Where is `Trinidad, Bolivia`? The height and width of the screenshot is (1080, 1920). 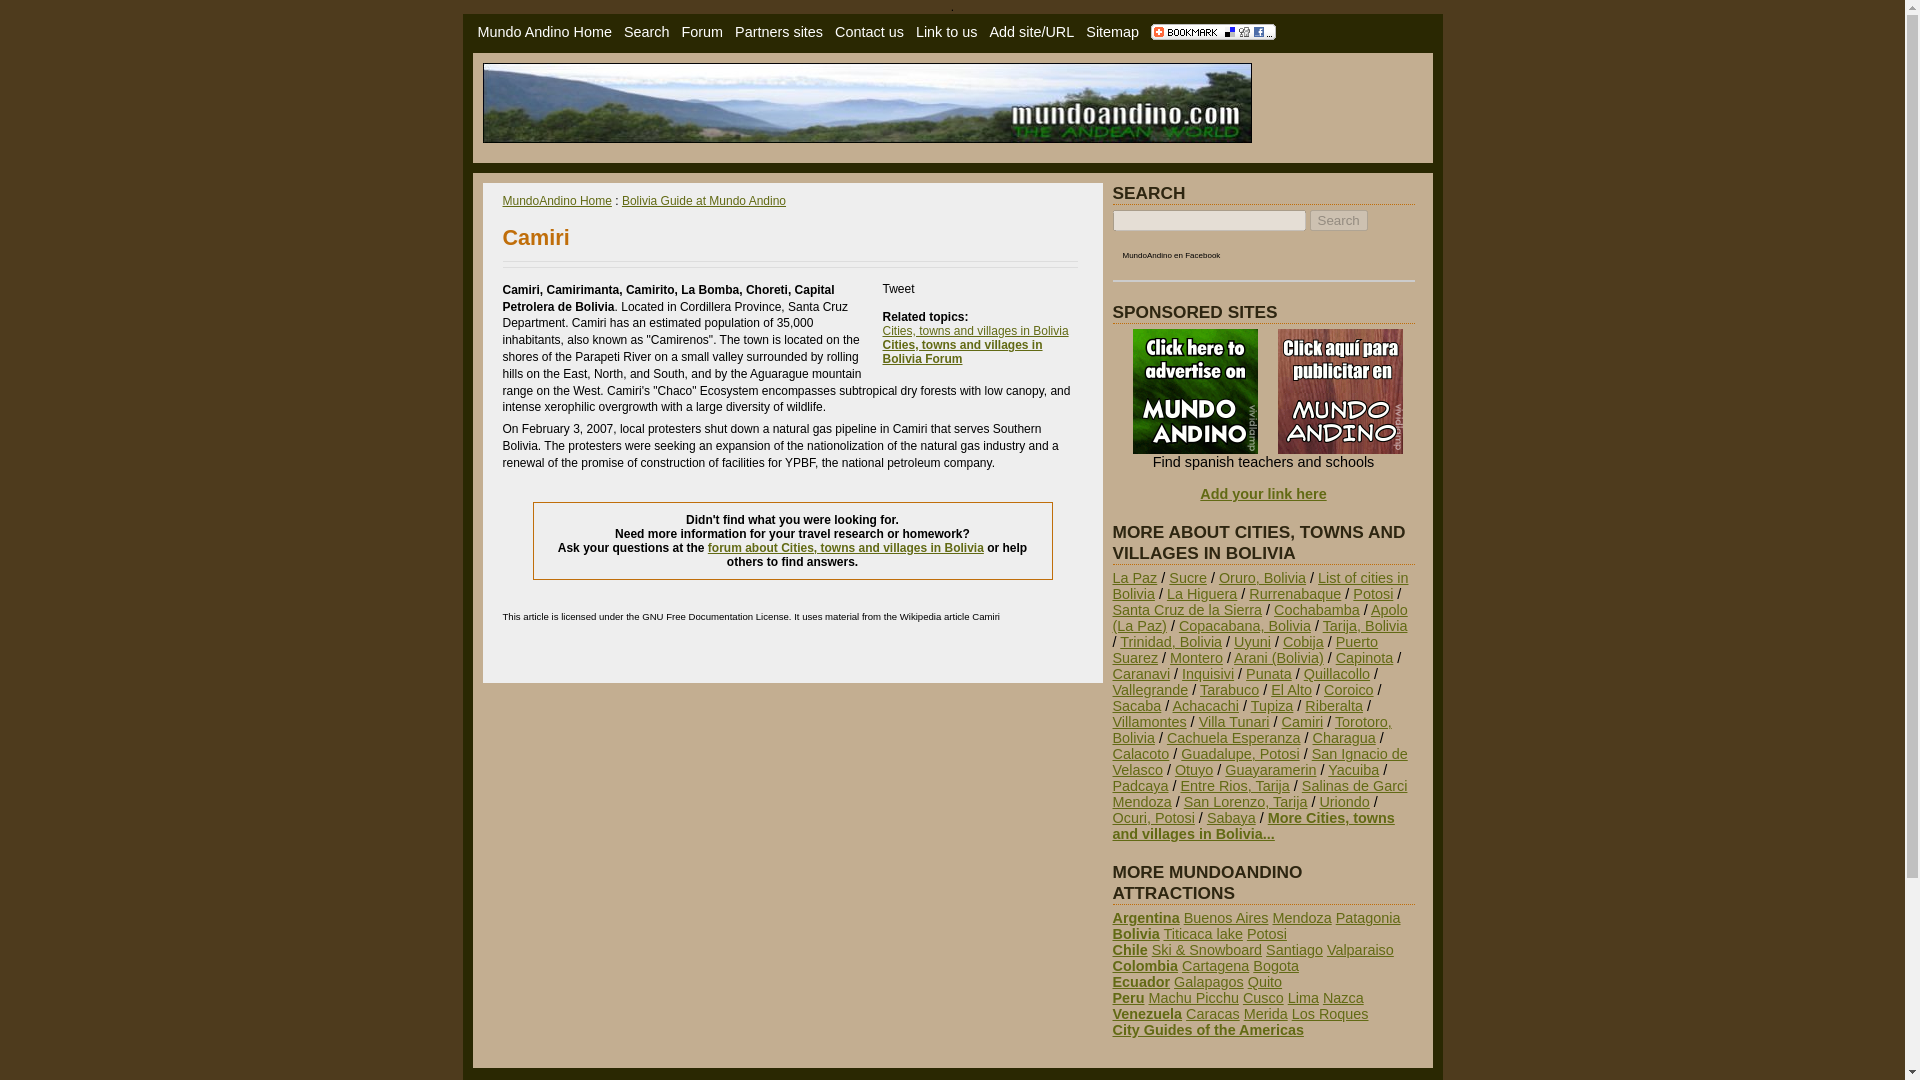 Trinidad, Bolivia is located at coordinates (1170, 642).